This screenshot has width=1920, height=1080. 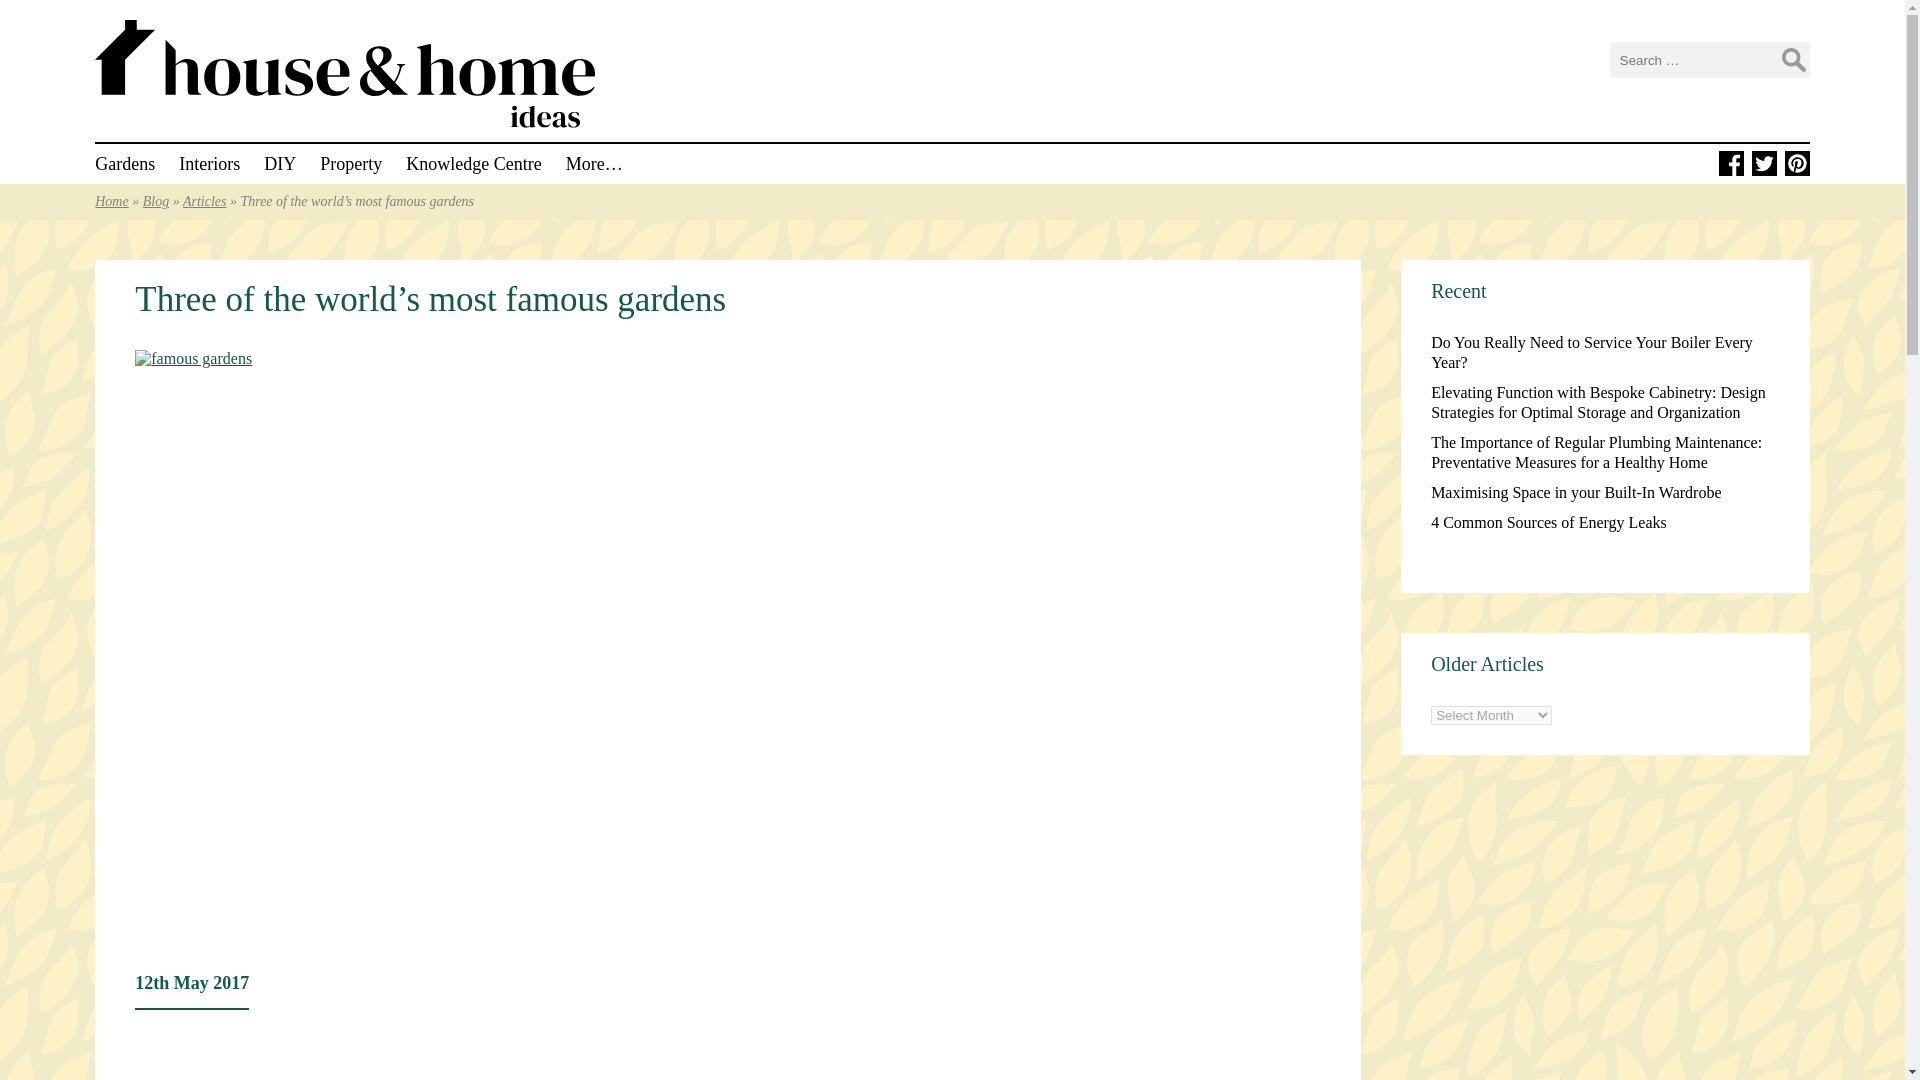 I want to click on Blog, so click(x=155, y=202).